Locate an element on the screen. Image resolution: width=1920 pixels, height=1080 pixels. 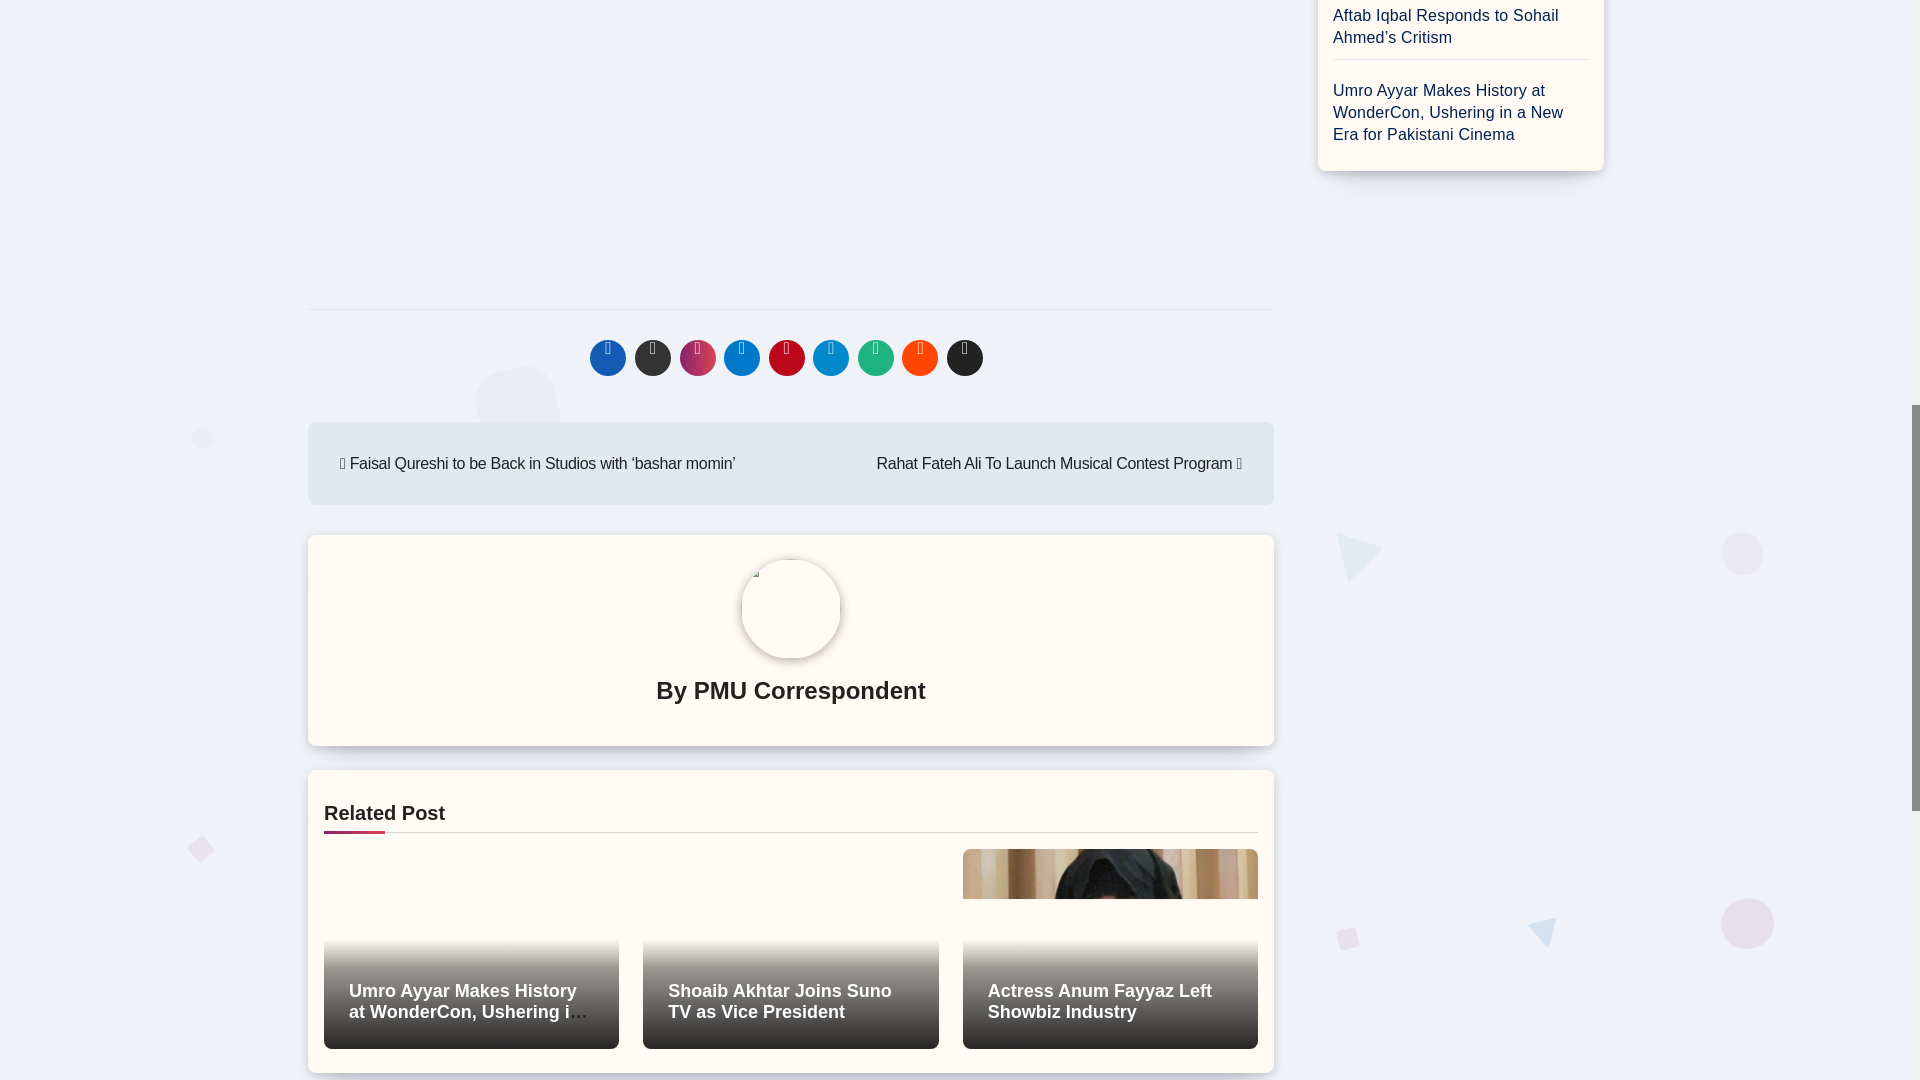
Actress Anum Fayyaz Left Showbiz Industry is located at coordinates (1100, 1001).